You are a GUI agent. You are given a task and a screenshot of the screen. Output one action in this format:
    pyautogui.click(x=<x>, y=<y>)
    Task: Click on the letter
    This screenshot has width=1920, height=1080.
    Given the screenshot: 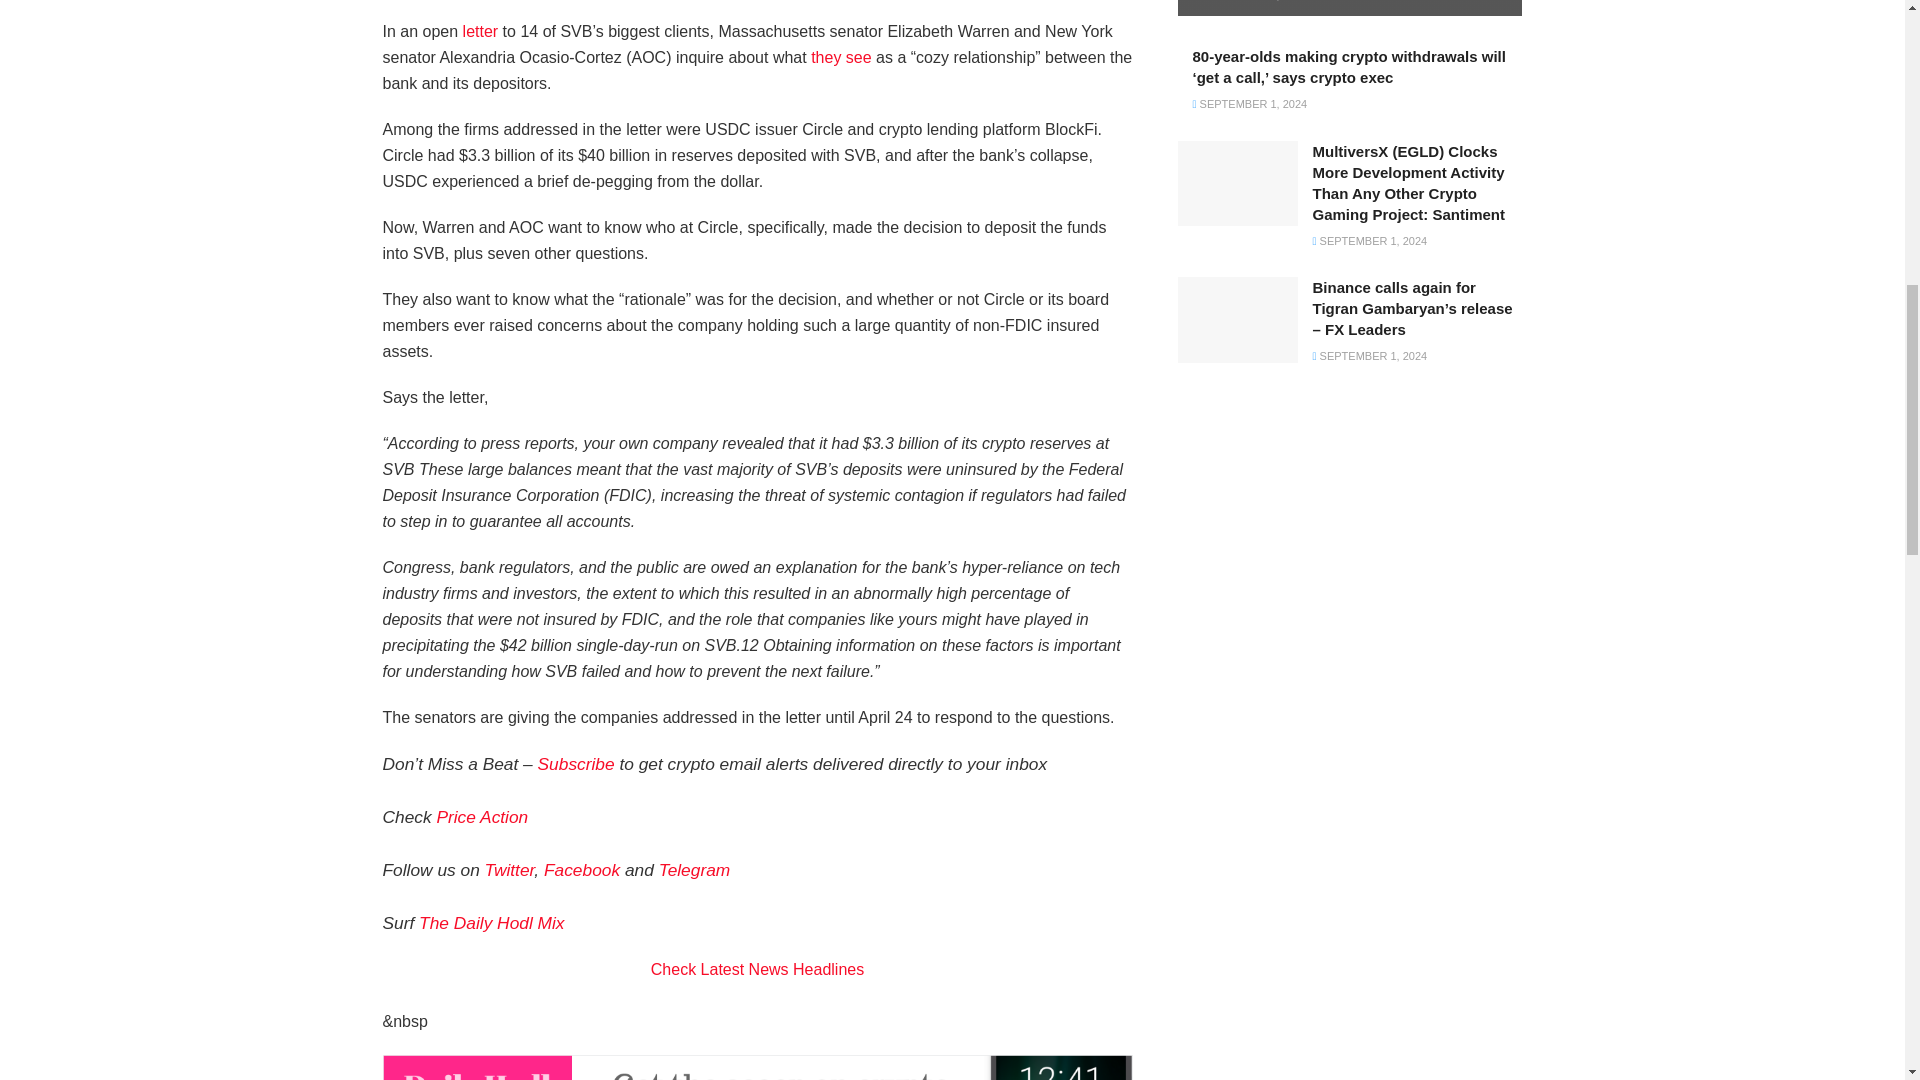 What is the action you would take?
    pyautogui.click(x=480, y=30)
    